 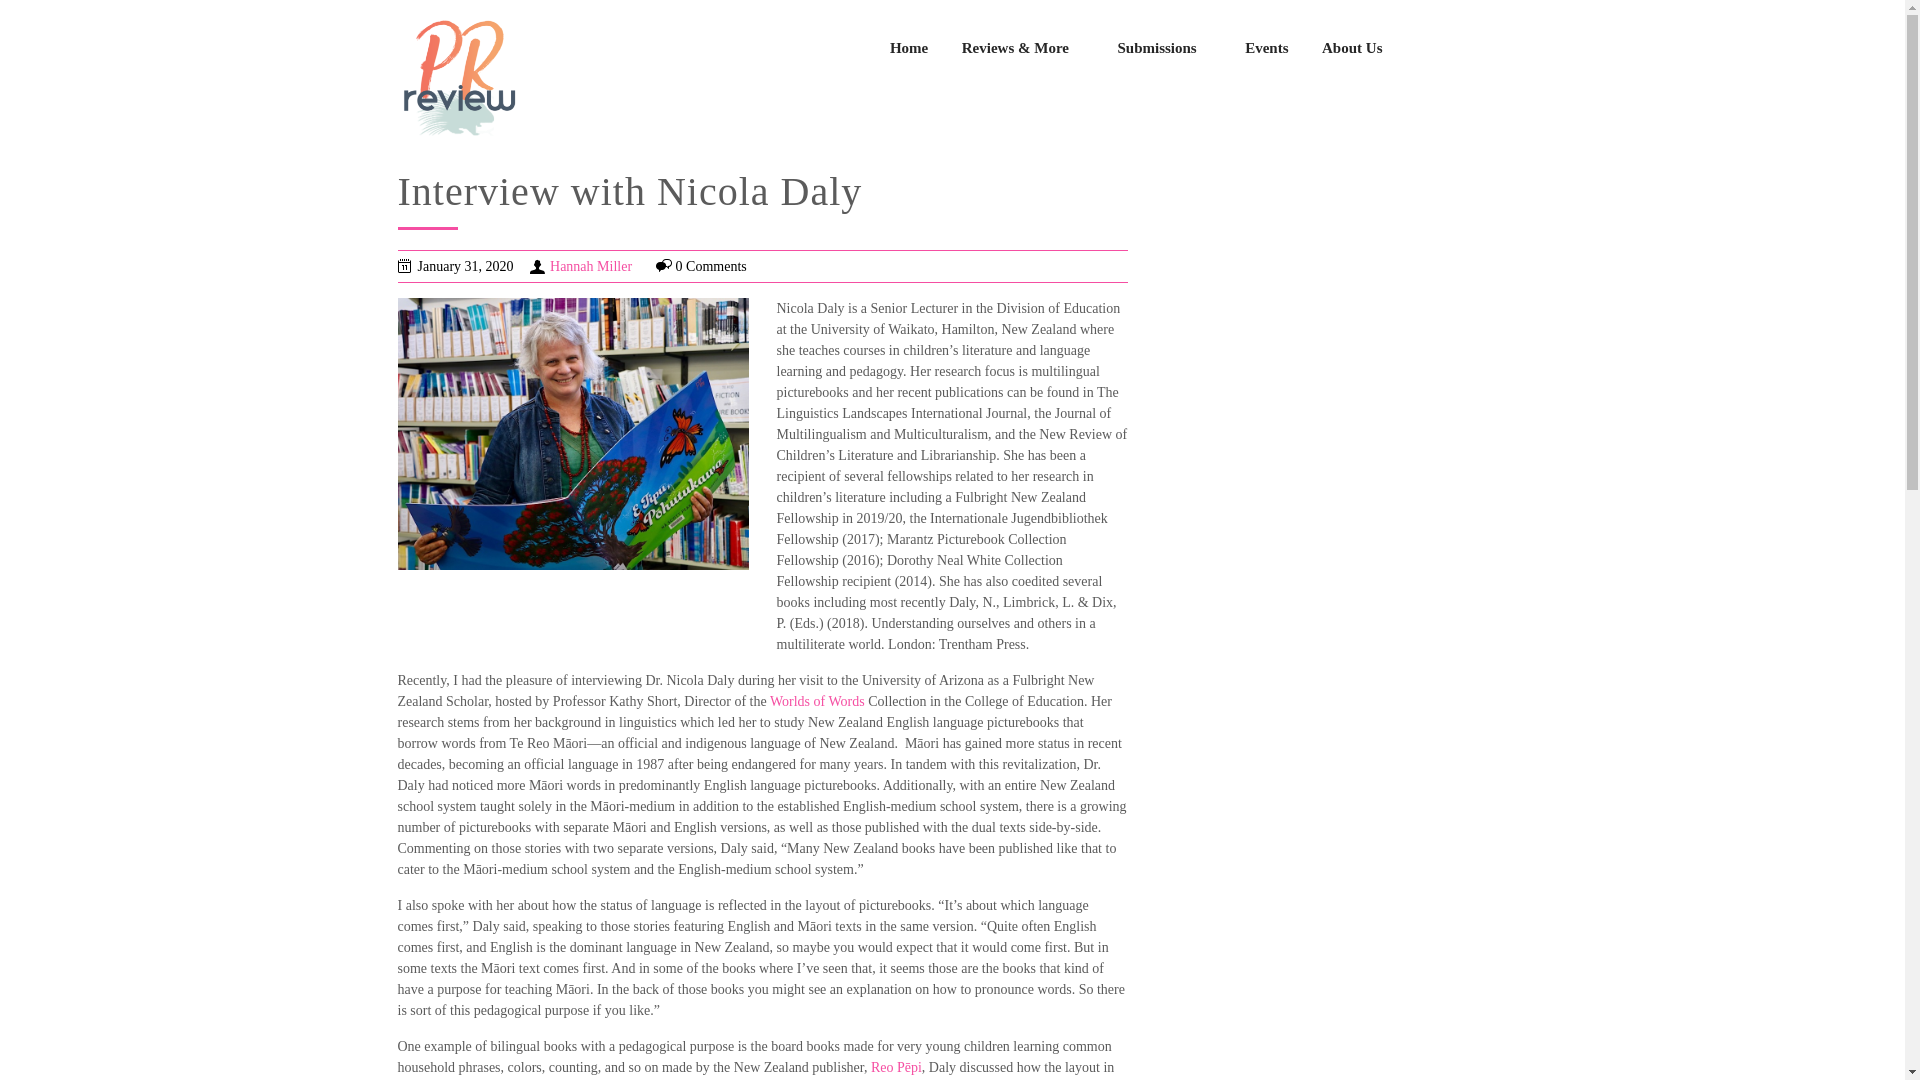 I want to click on Events, so click(x=1266, y=48).